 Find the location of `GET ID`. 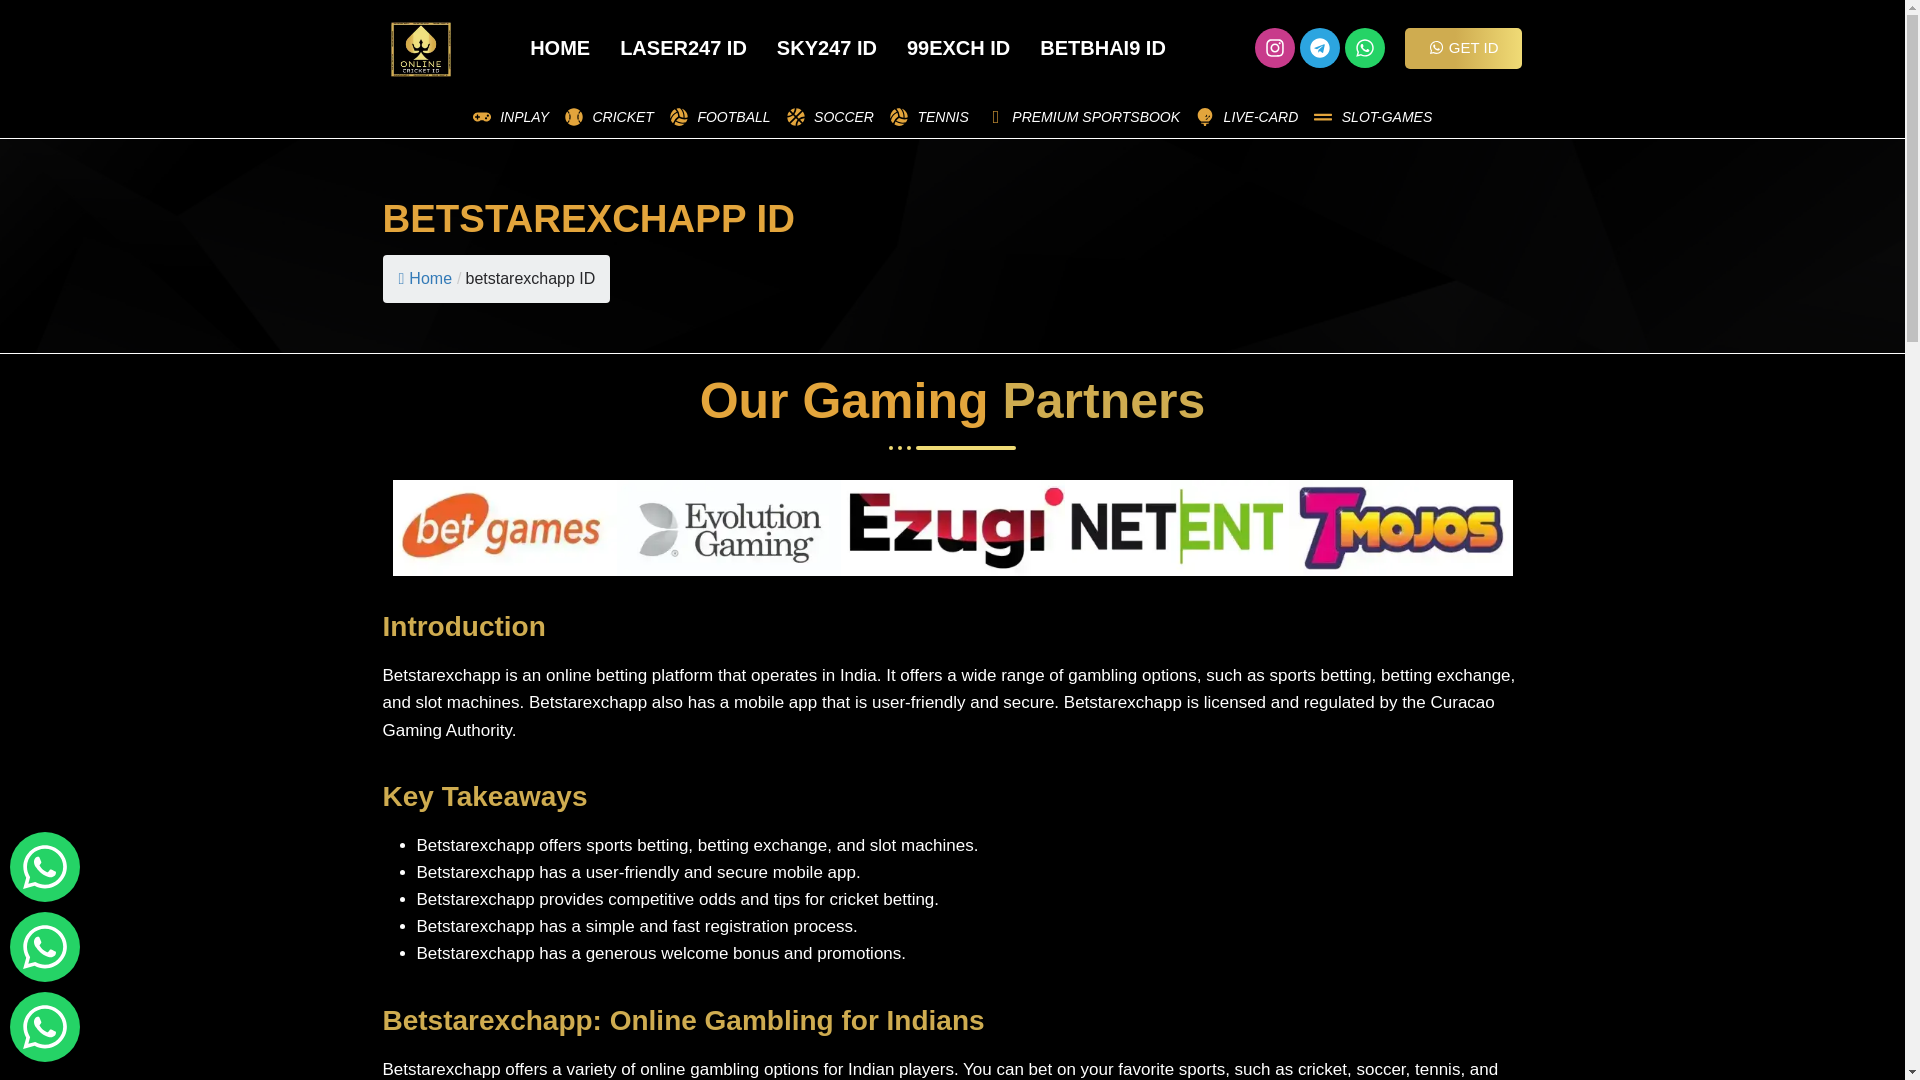

GET ID is located at coordinates (1464, 48).